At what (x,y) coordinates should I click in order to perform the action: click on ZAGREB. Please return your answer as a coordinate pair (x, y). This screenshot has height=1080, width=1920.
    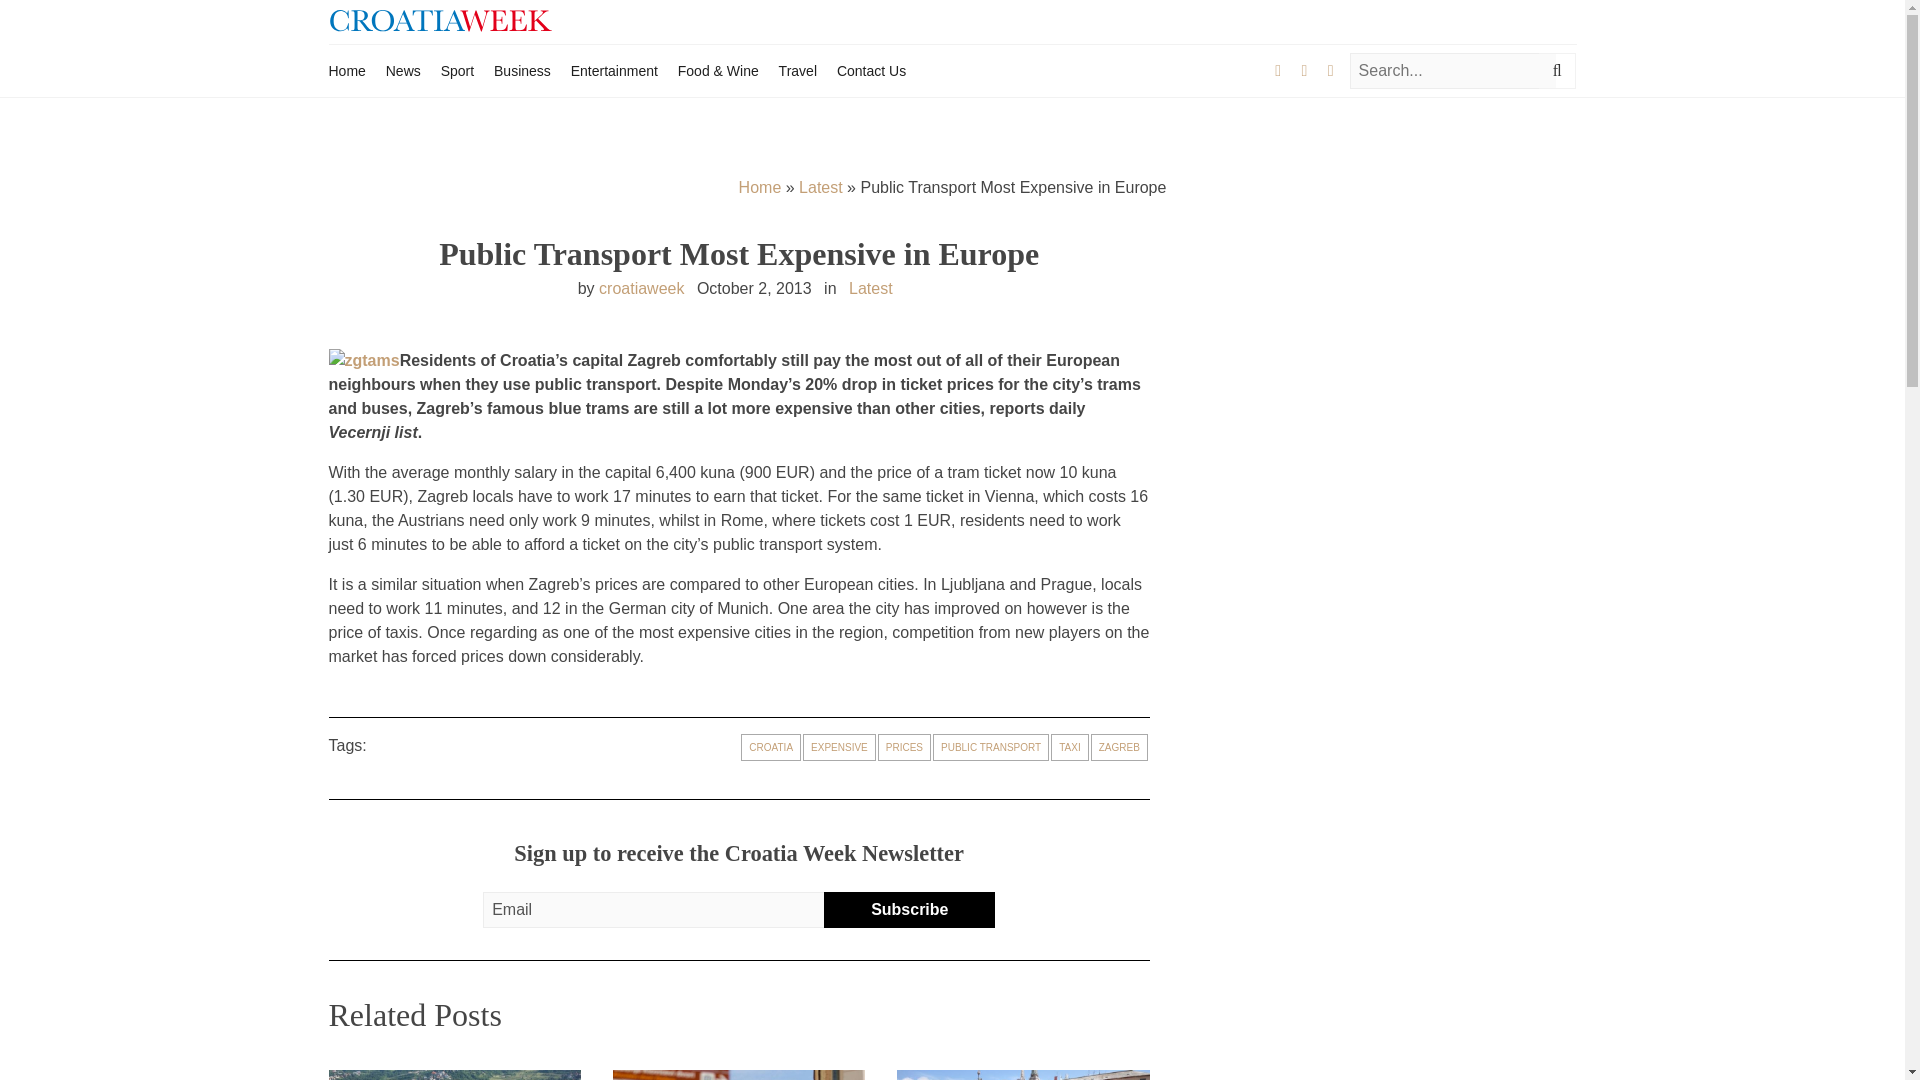
    Looking at the image, I should click on (1119, 748).